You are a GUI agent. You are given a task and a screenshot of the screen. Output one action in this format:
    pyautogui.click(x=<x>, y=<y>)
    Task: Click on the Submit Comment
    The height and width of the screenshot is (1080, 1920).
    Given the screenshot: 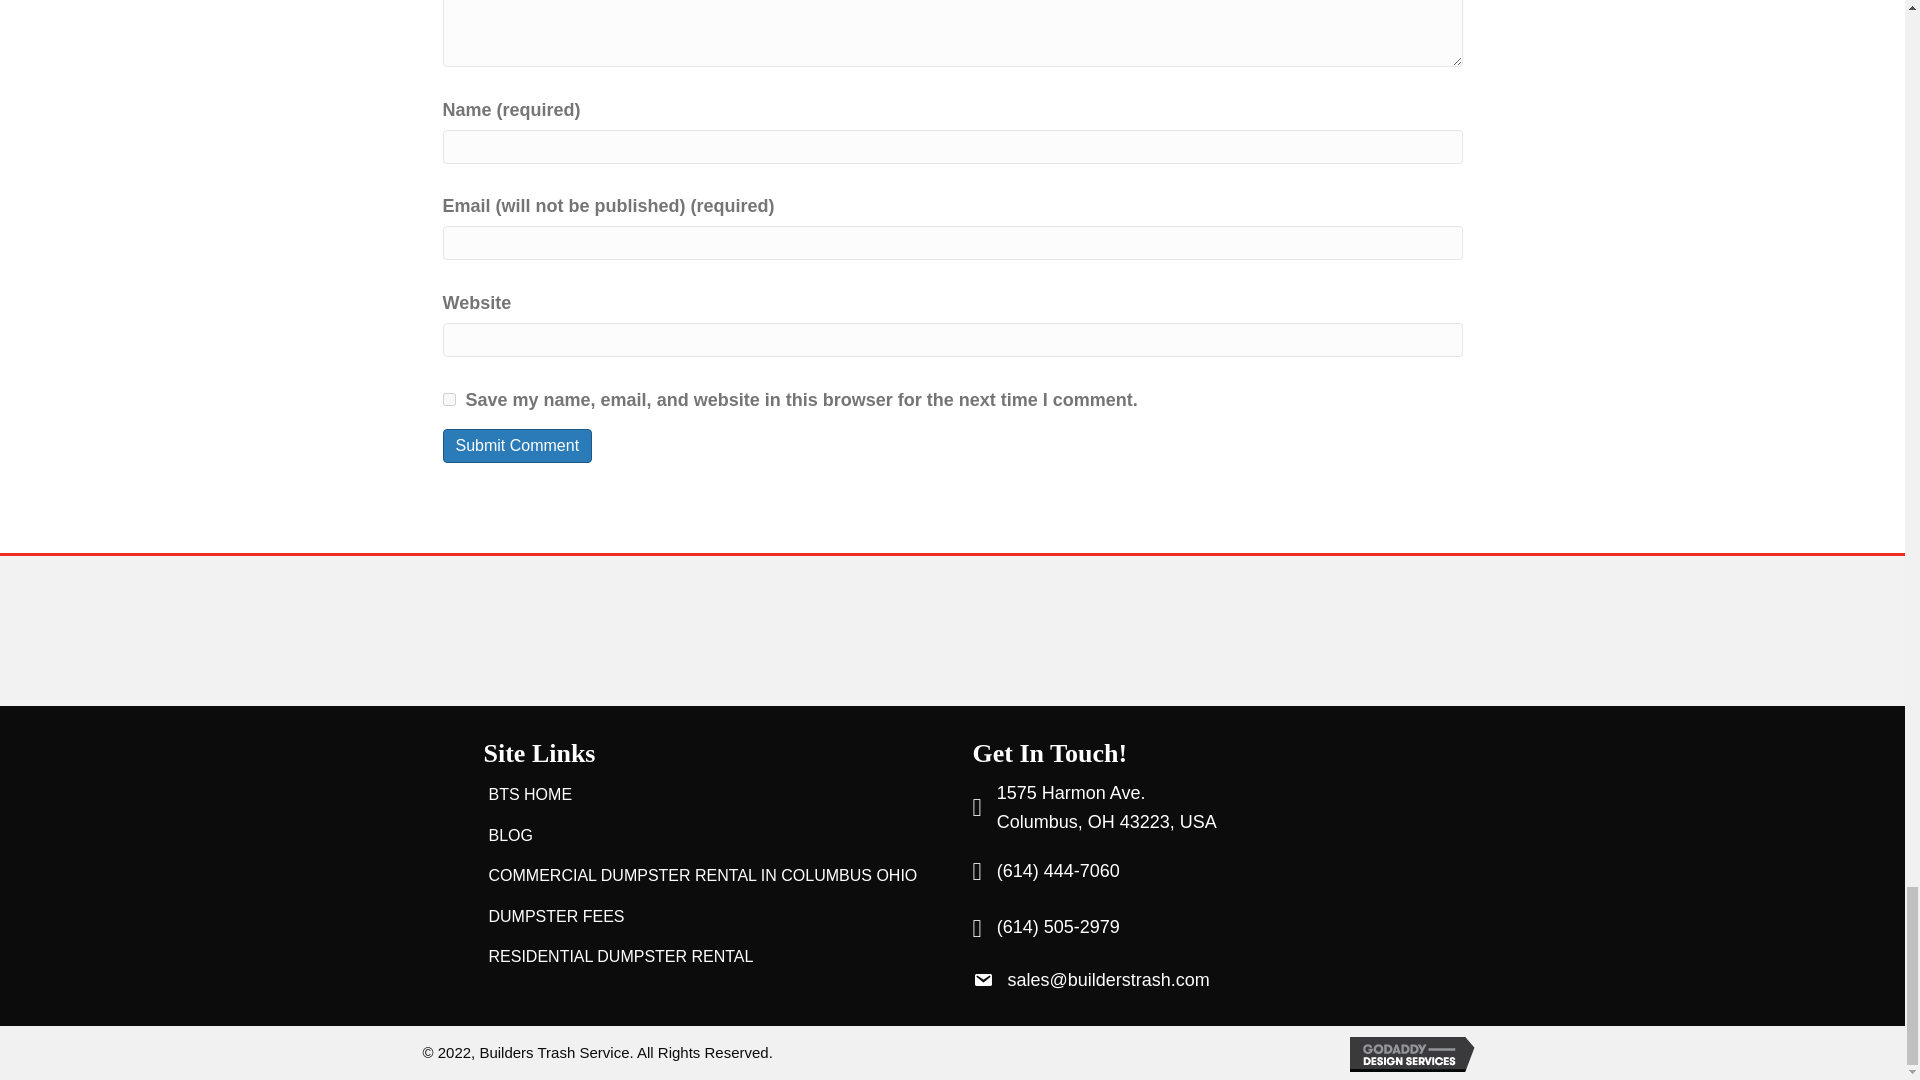 What is the action you would take?
    pyautogui.click(x=516, y=445)
    